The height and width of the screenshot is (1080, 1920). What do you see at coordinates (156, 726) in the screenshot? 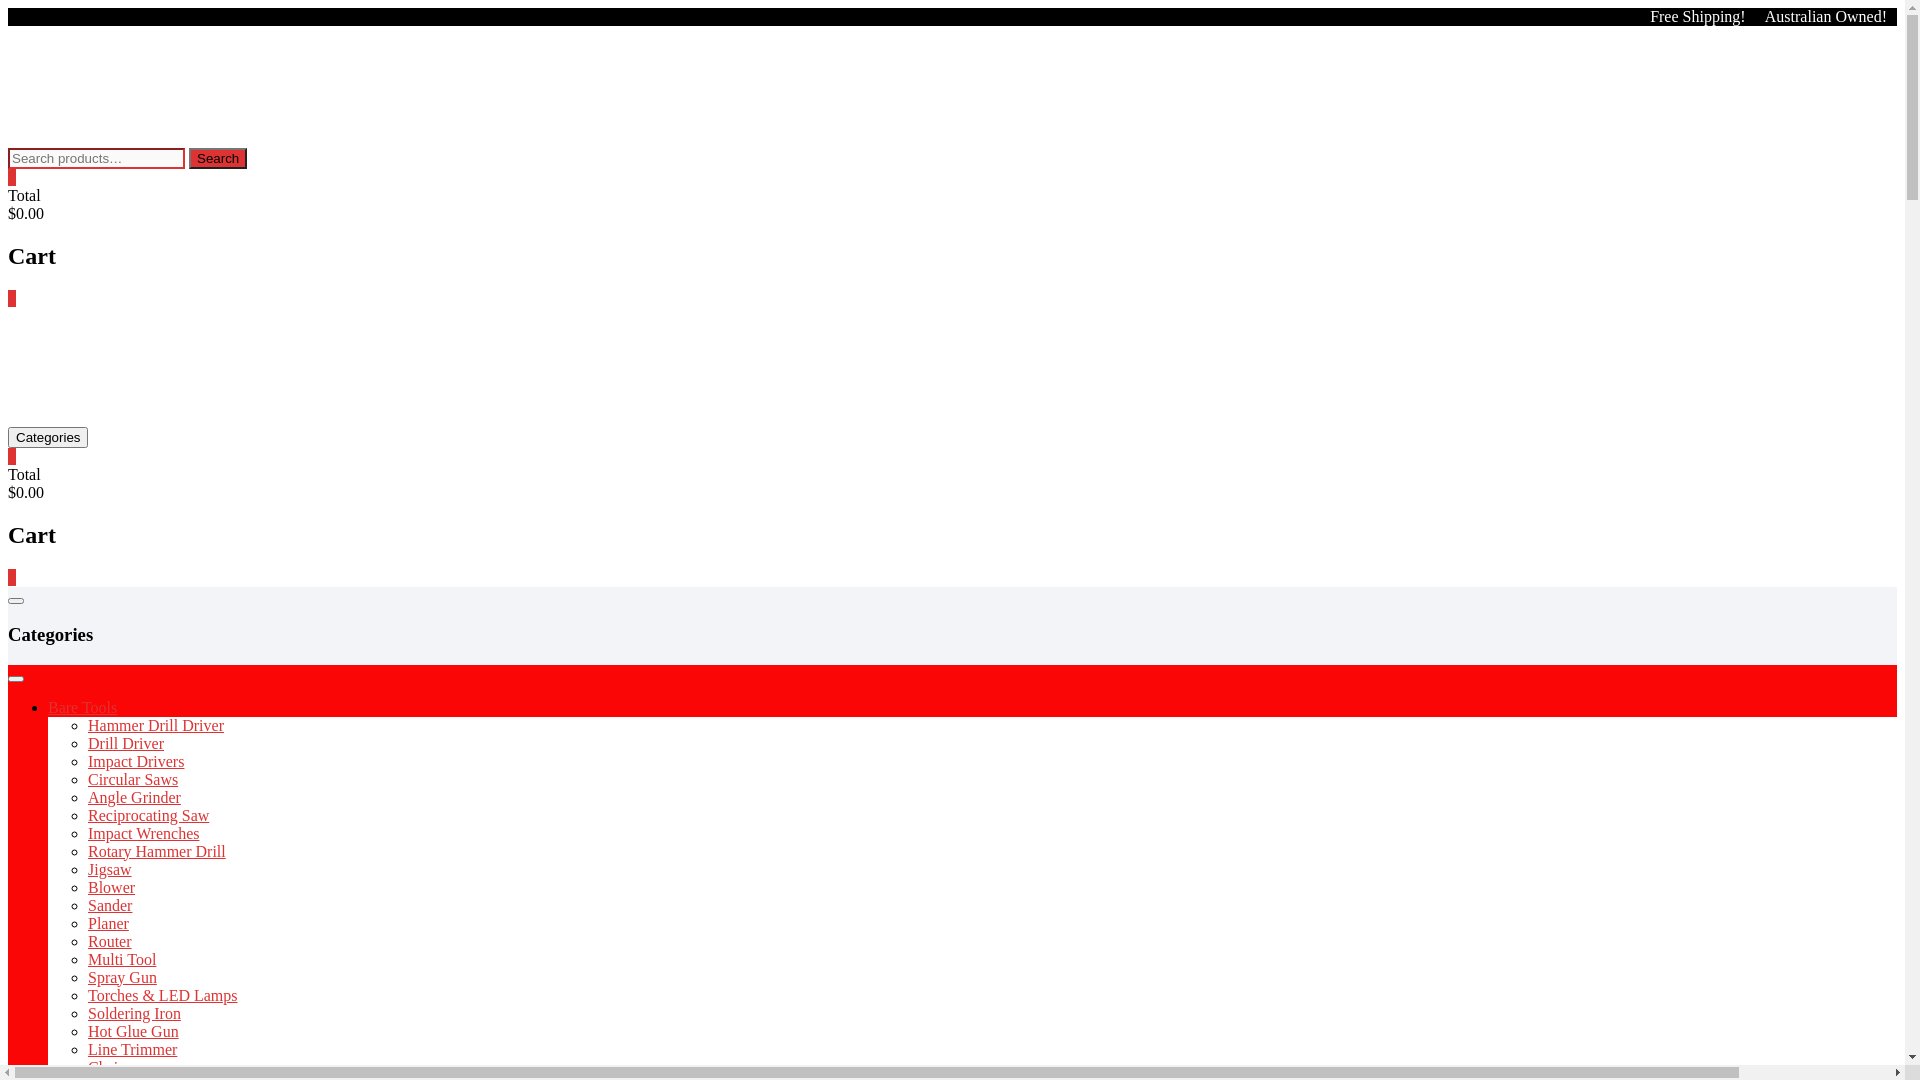
I see `Hammer Drill Driver` at bounding box center [156, 726].